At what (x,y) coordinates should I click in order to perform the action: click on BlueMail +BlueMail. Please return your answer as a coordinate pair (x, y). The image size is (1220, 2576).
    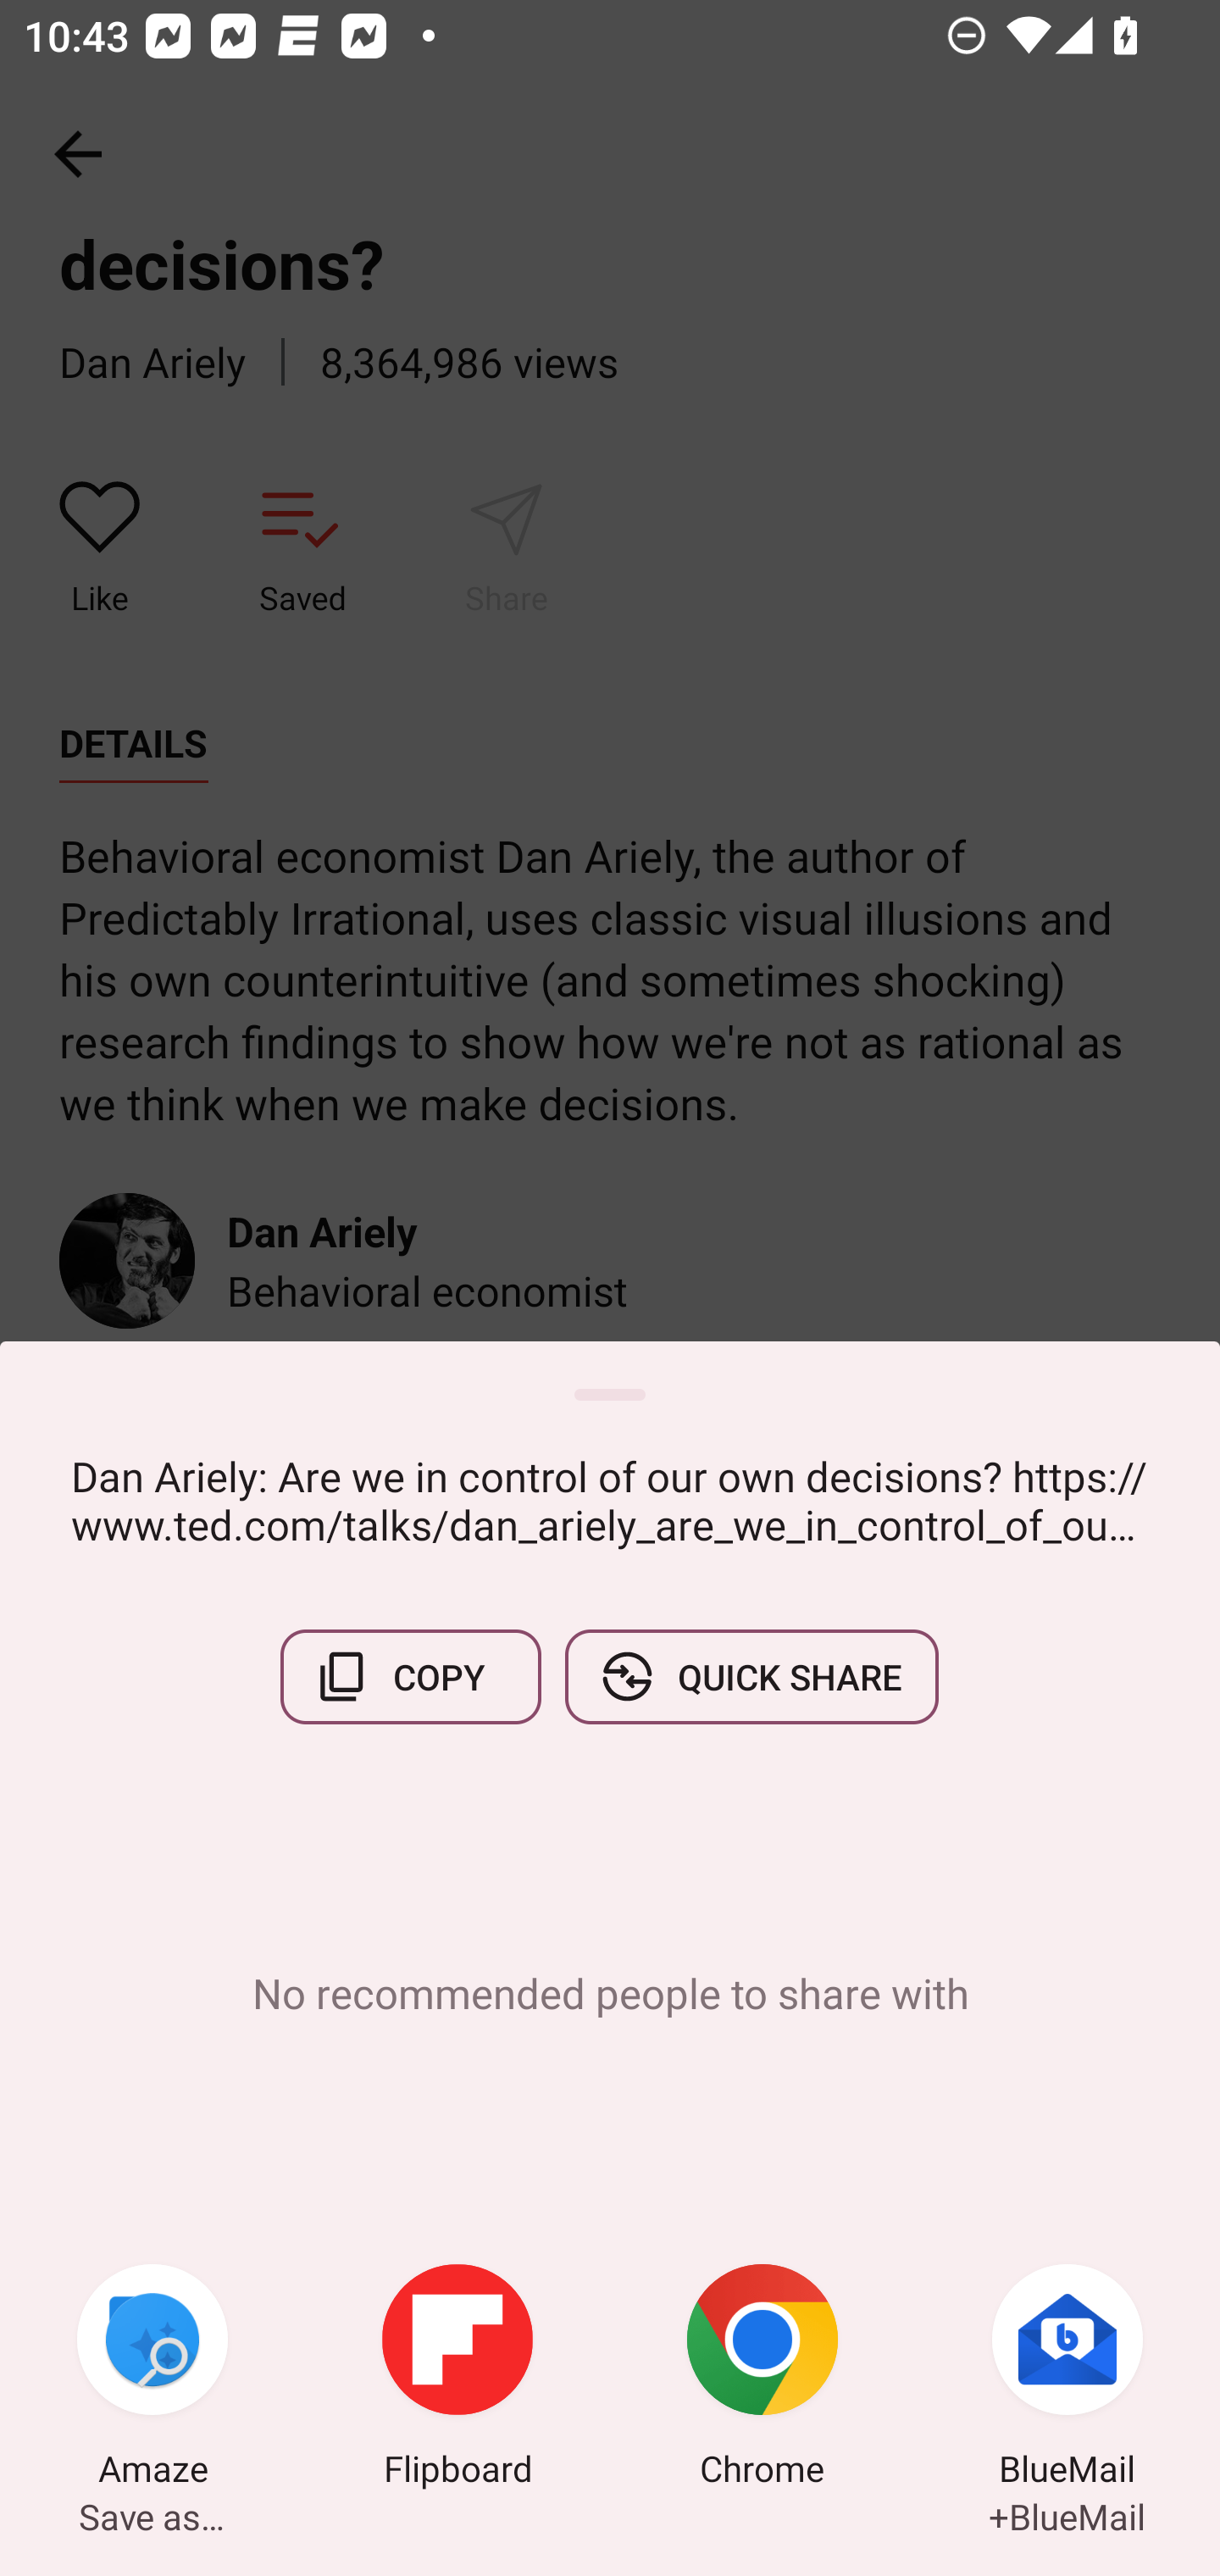
    Looking at the image, I should click on (1067, 2379).